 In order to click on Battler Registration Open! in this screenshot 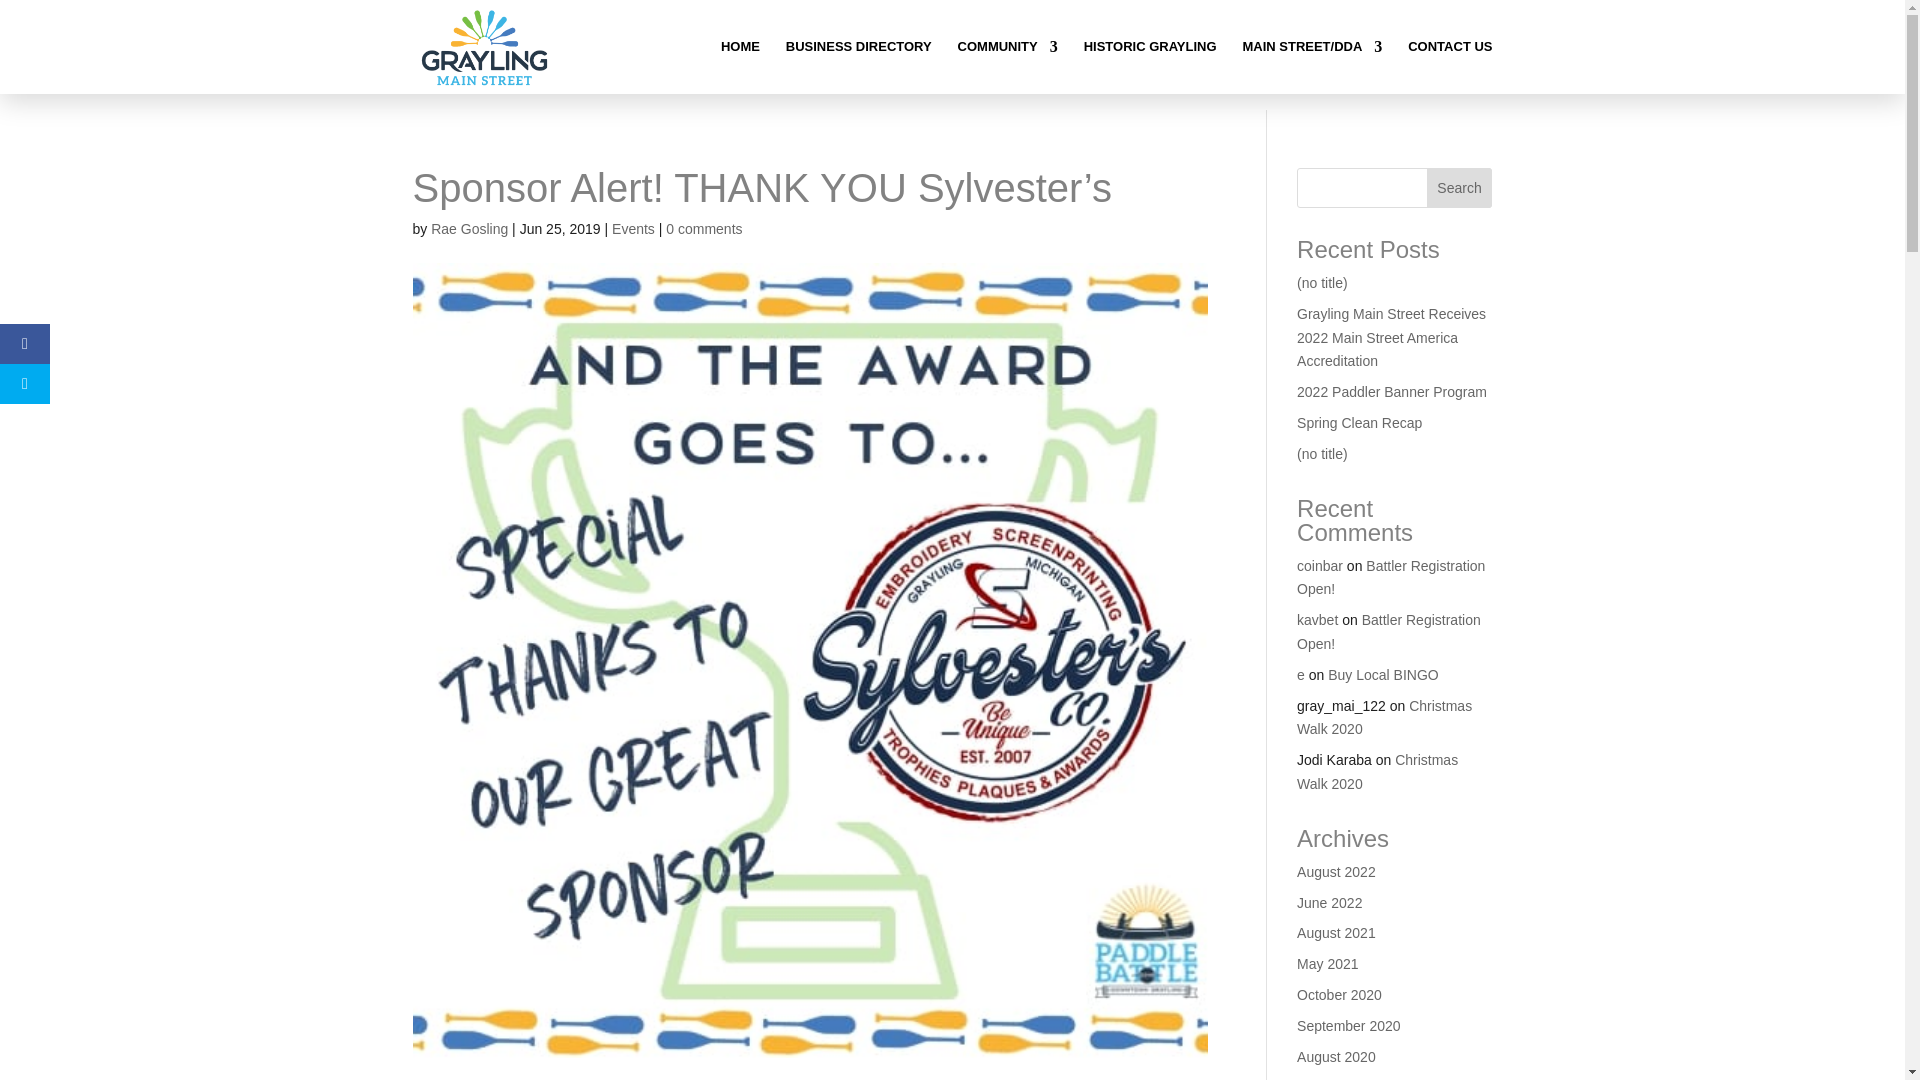, I will do `click(1388, 632)`.